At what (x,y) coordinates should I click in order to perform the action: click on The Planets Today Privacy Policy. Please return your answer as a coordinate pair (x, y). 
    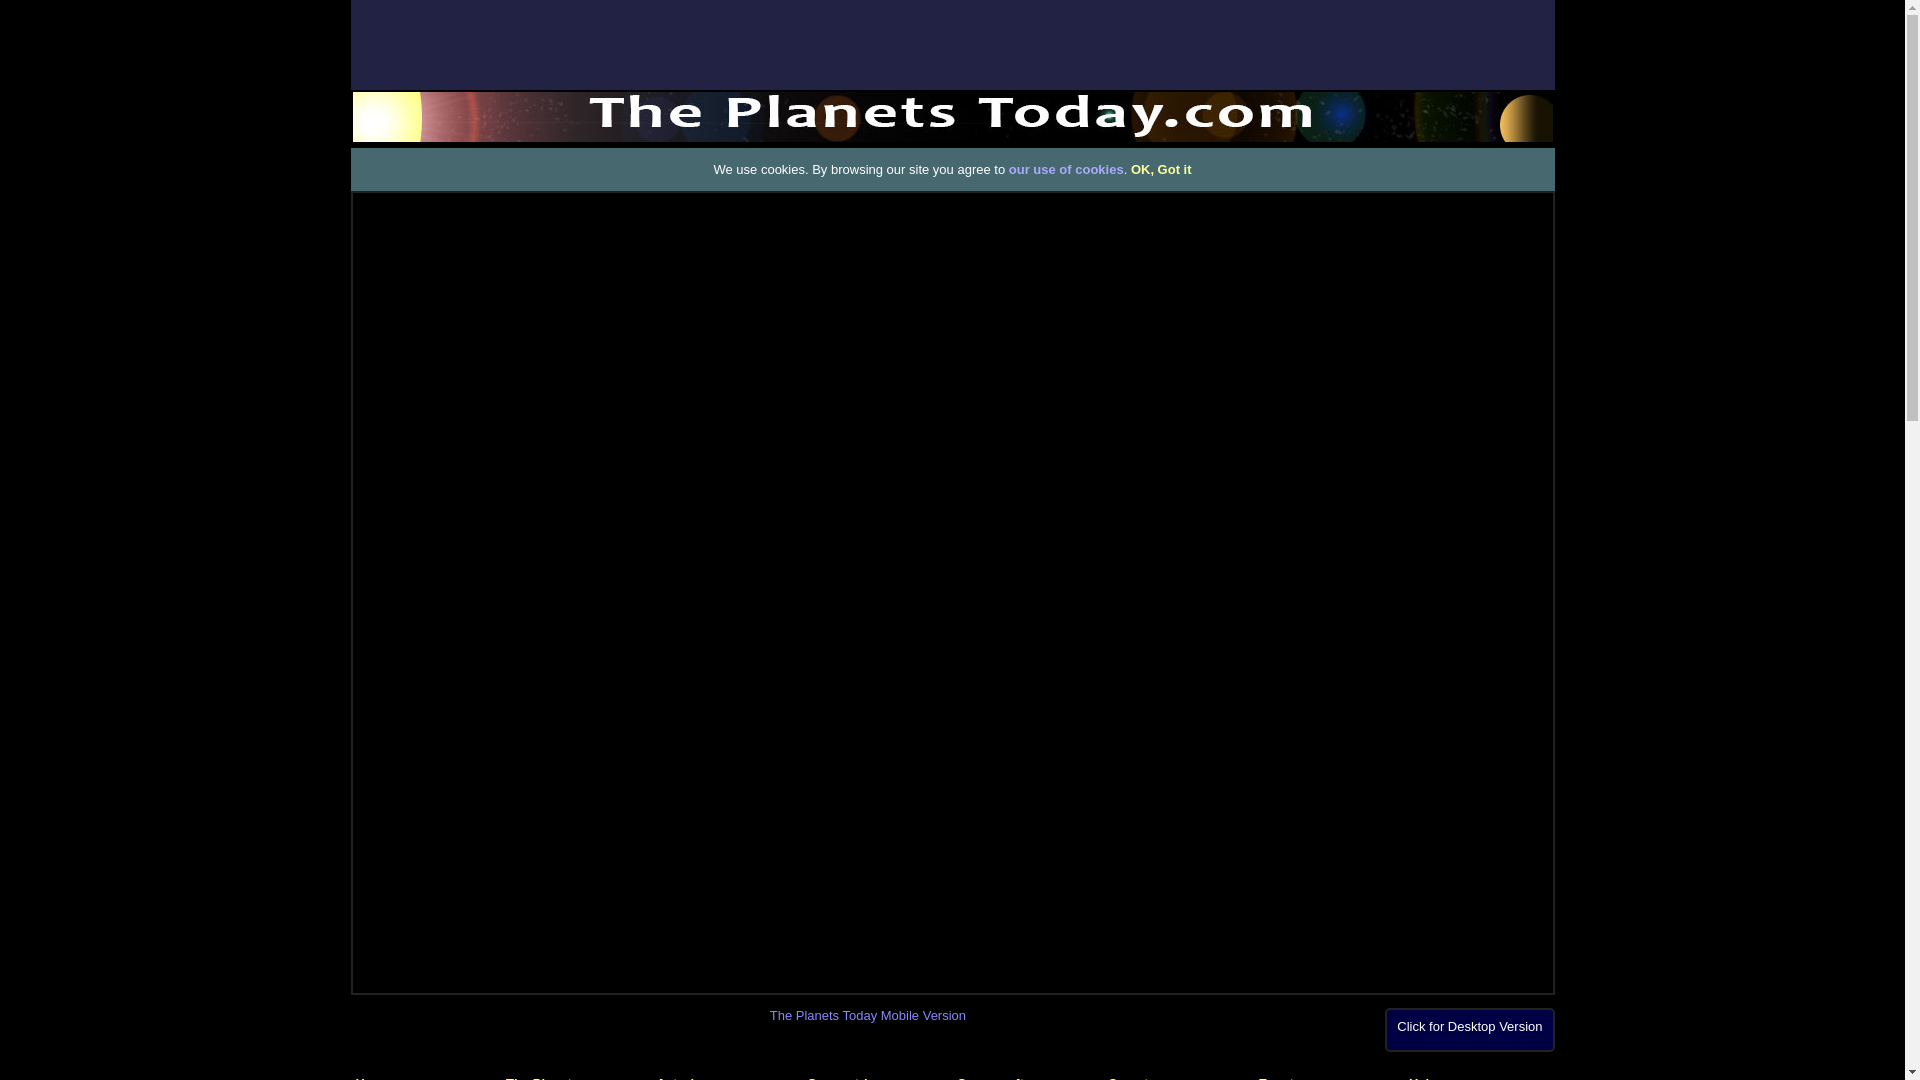
    Looking at the image, I should click on (1066, 170).